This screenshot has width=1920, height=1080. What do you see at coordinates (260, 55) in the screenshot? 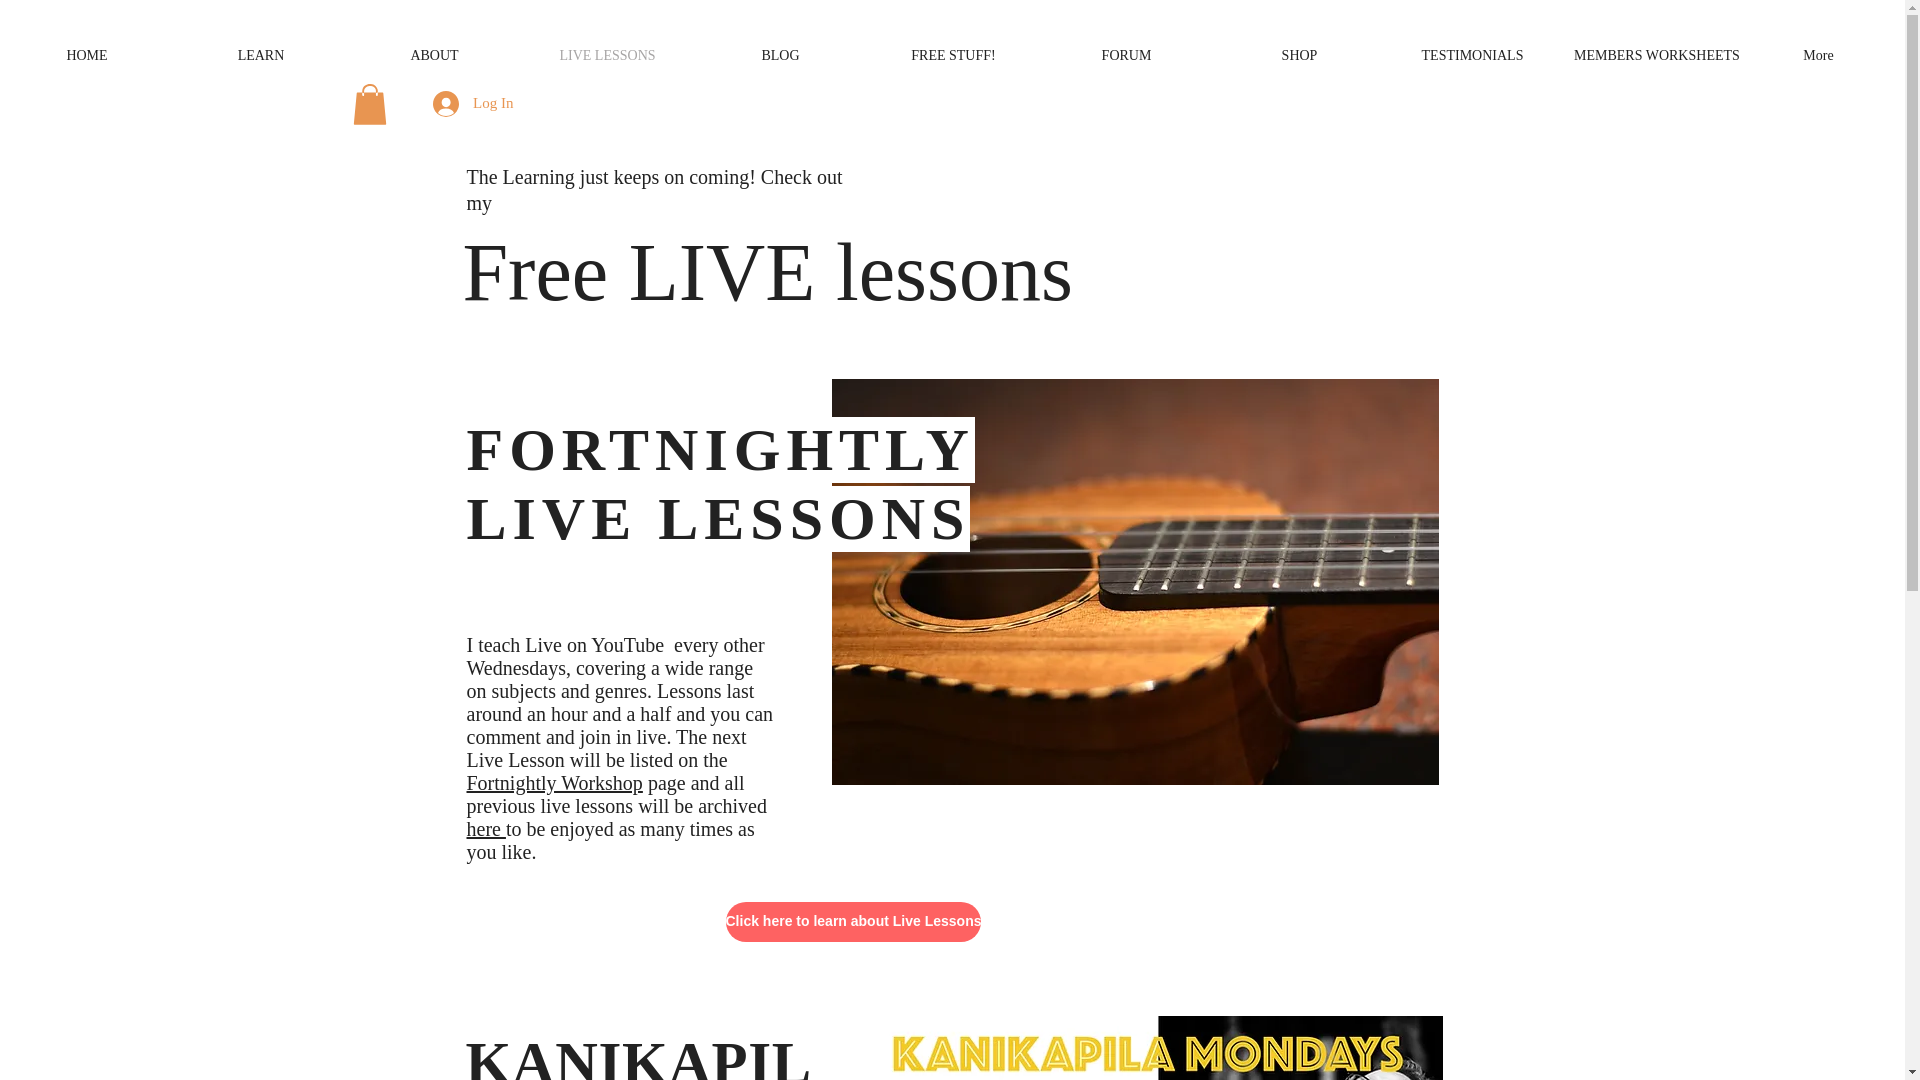
I see `LEARN` at bounding box center [260, 55].